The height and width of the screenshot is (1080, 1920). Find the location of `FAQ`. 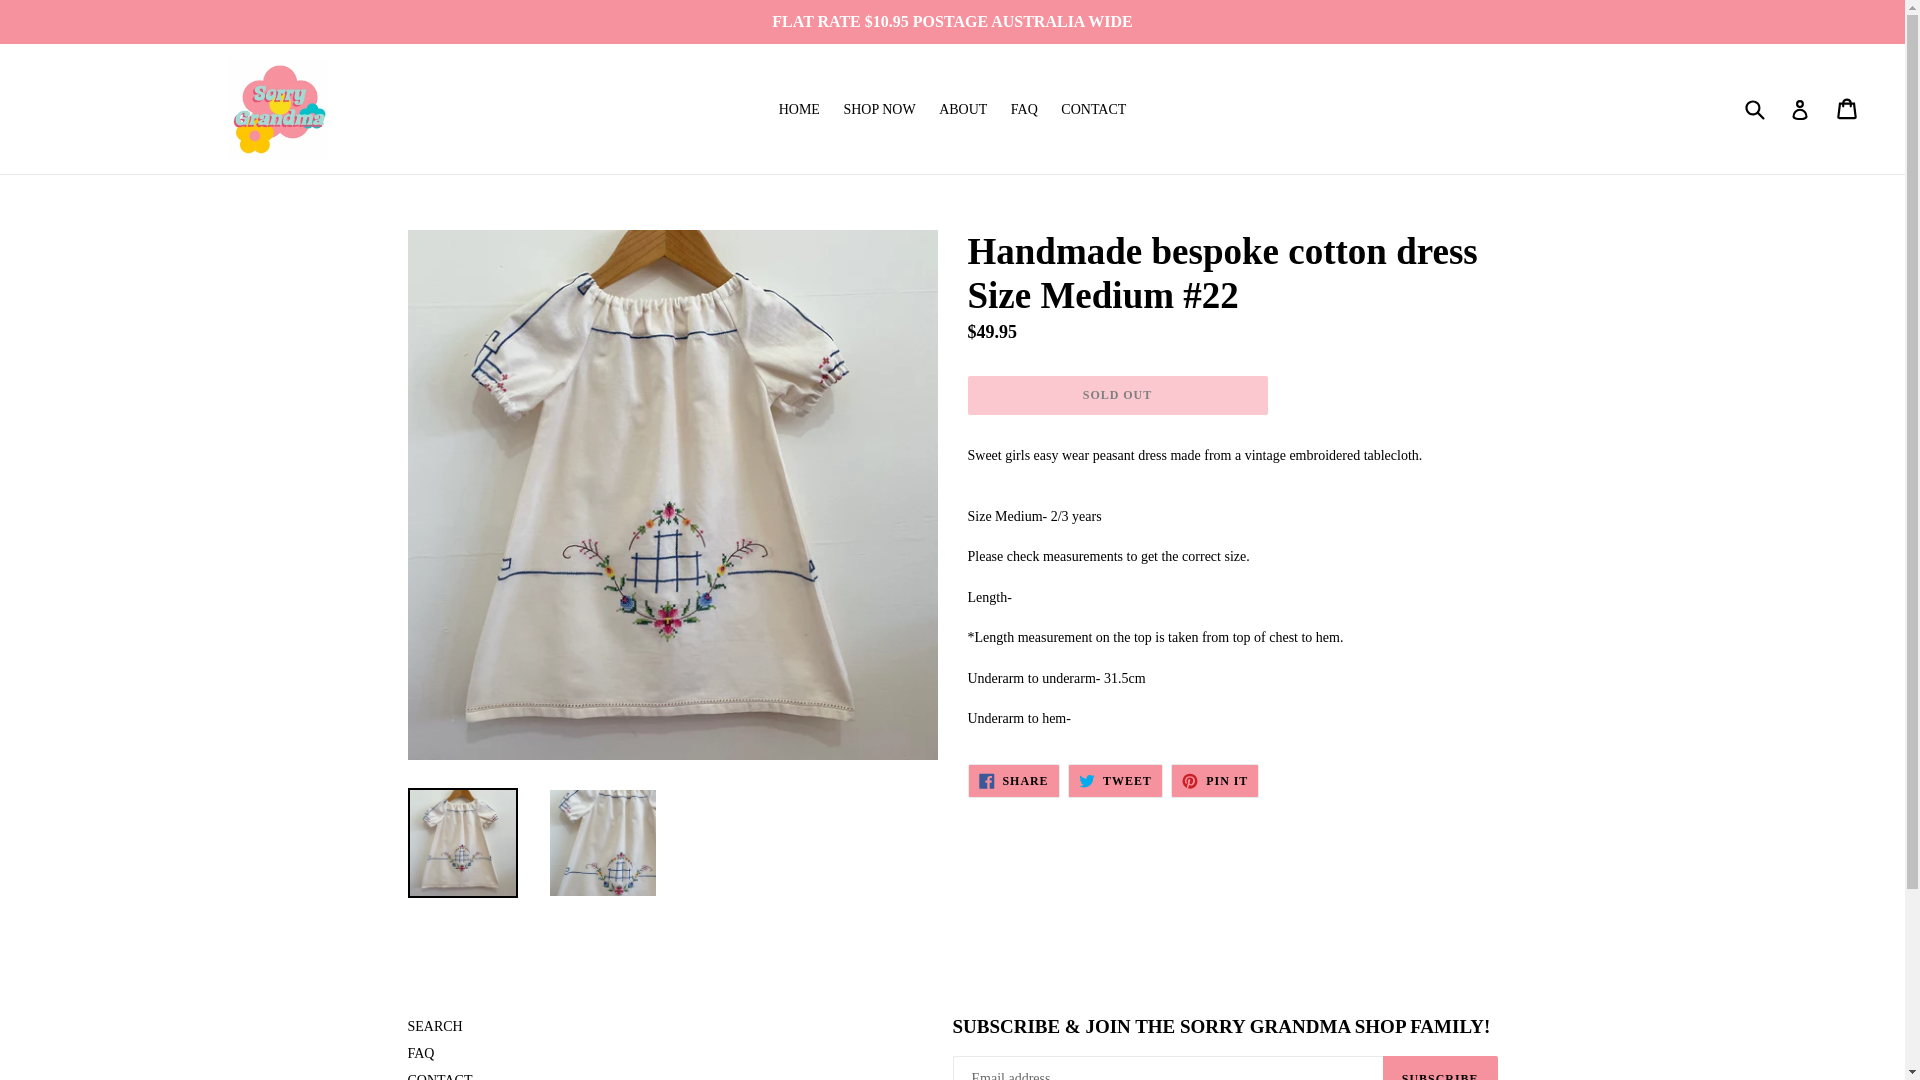

FAQ is located at coordinates (879, 110).